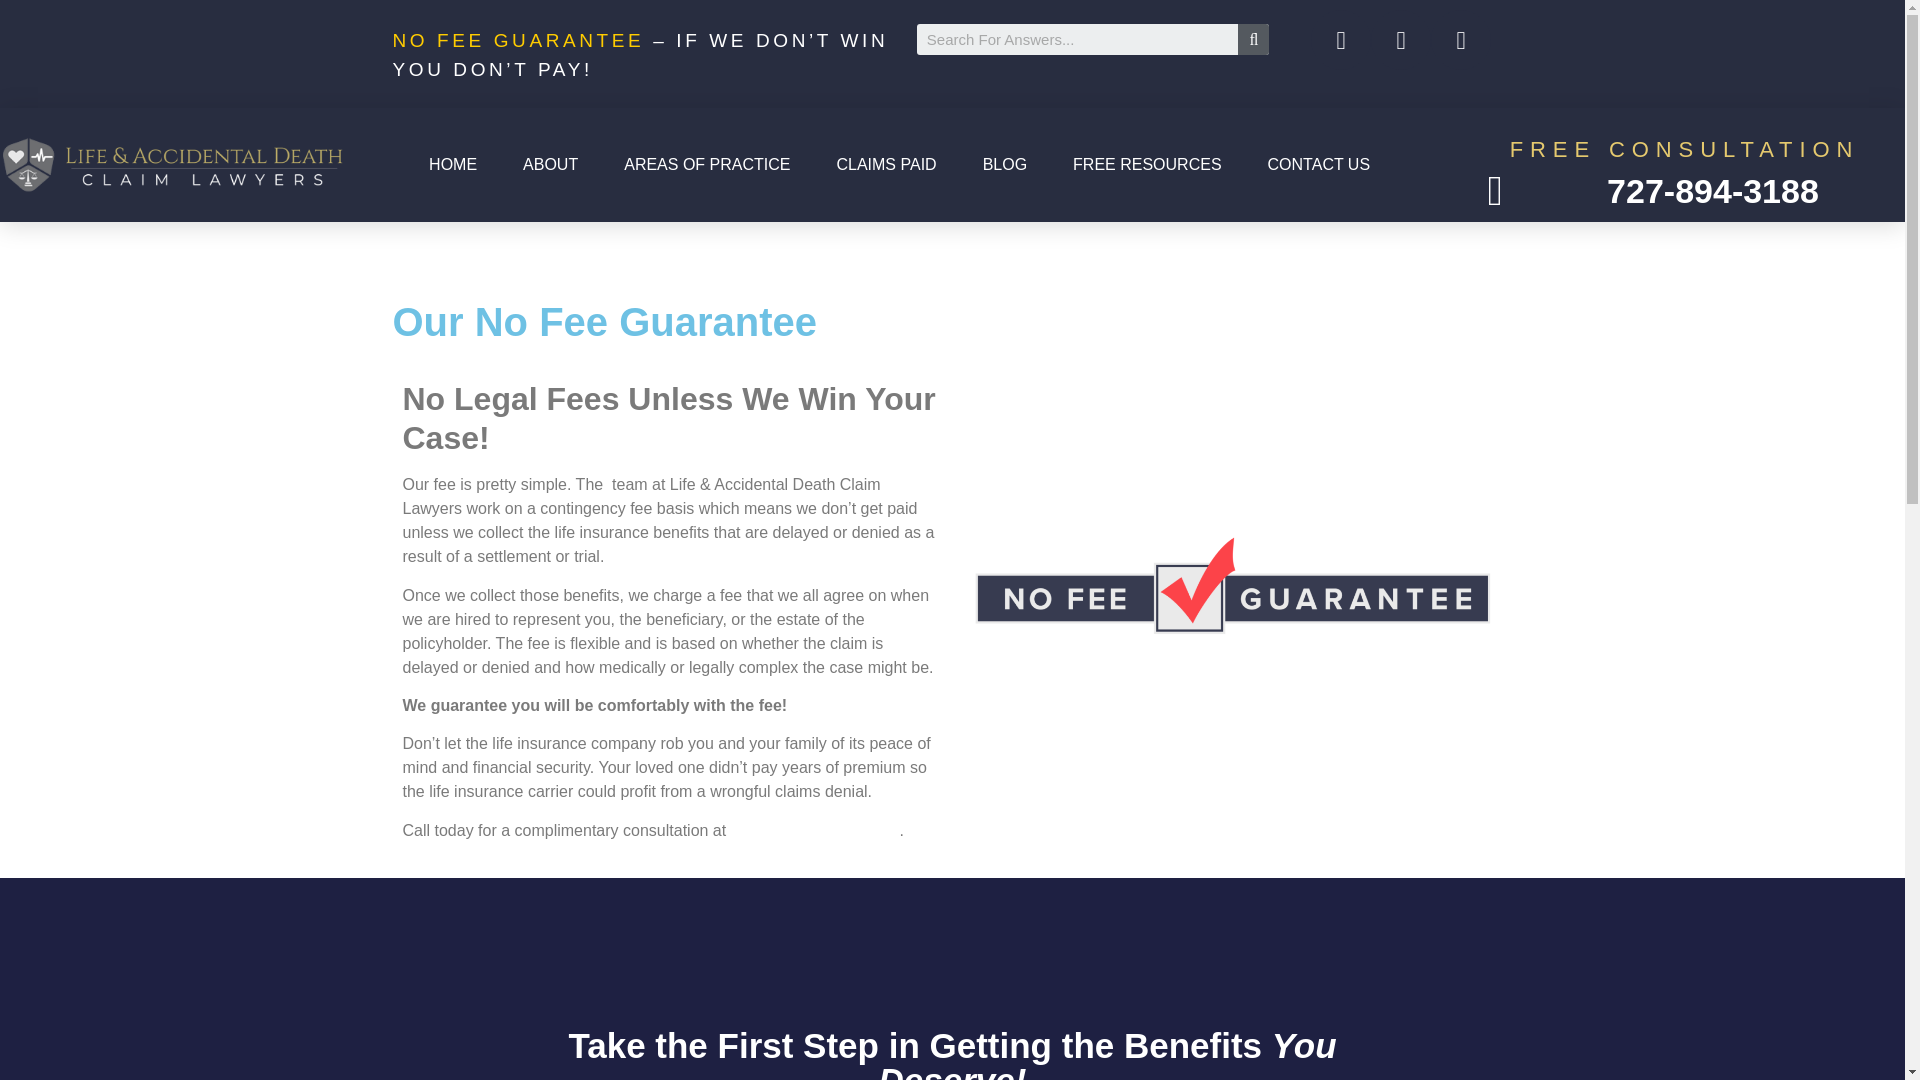 This screenshot has width=1920, height=1080. Describe the element at coordinates (517, 40) in the screenshot. I see `NO FEE GUARANTEE` at that location.